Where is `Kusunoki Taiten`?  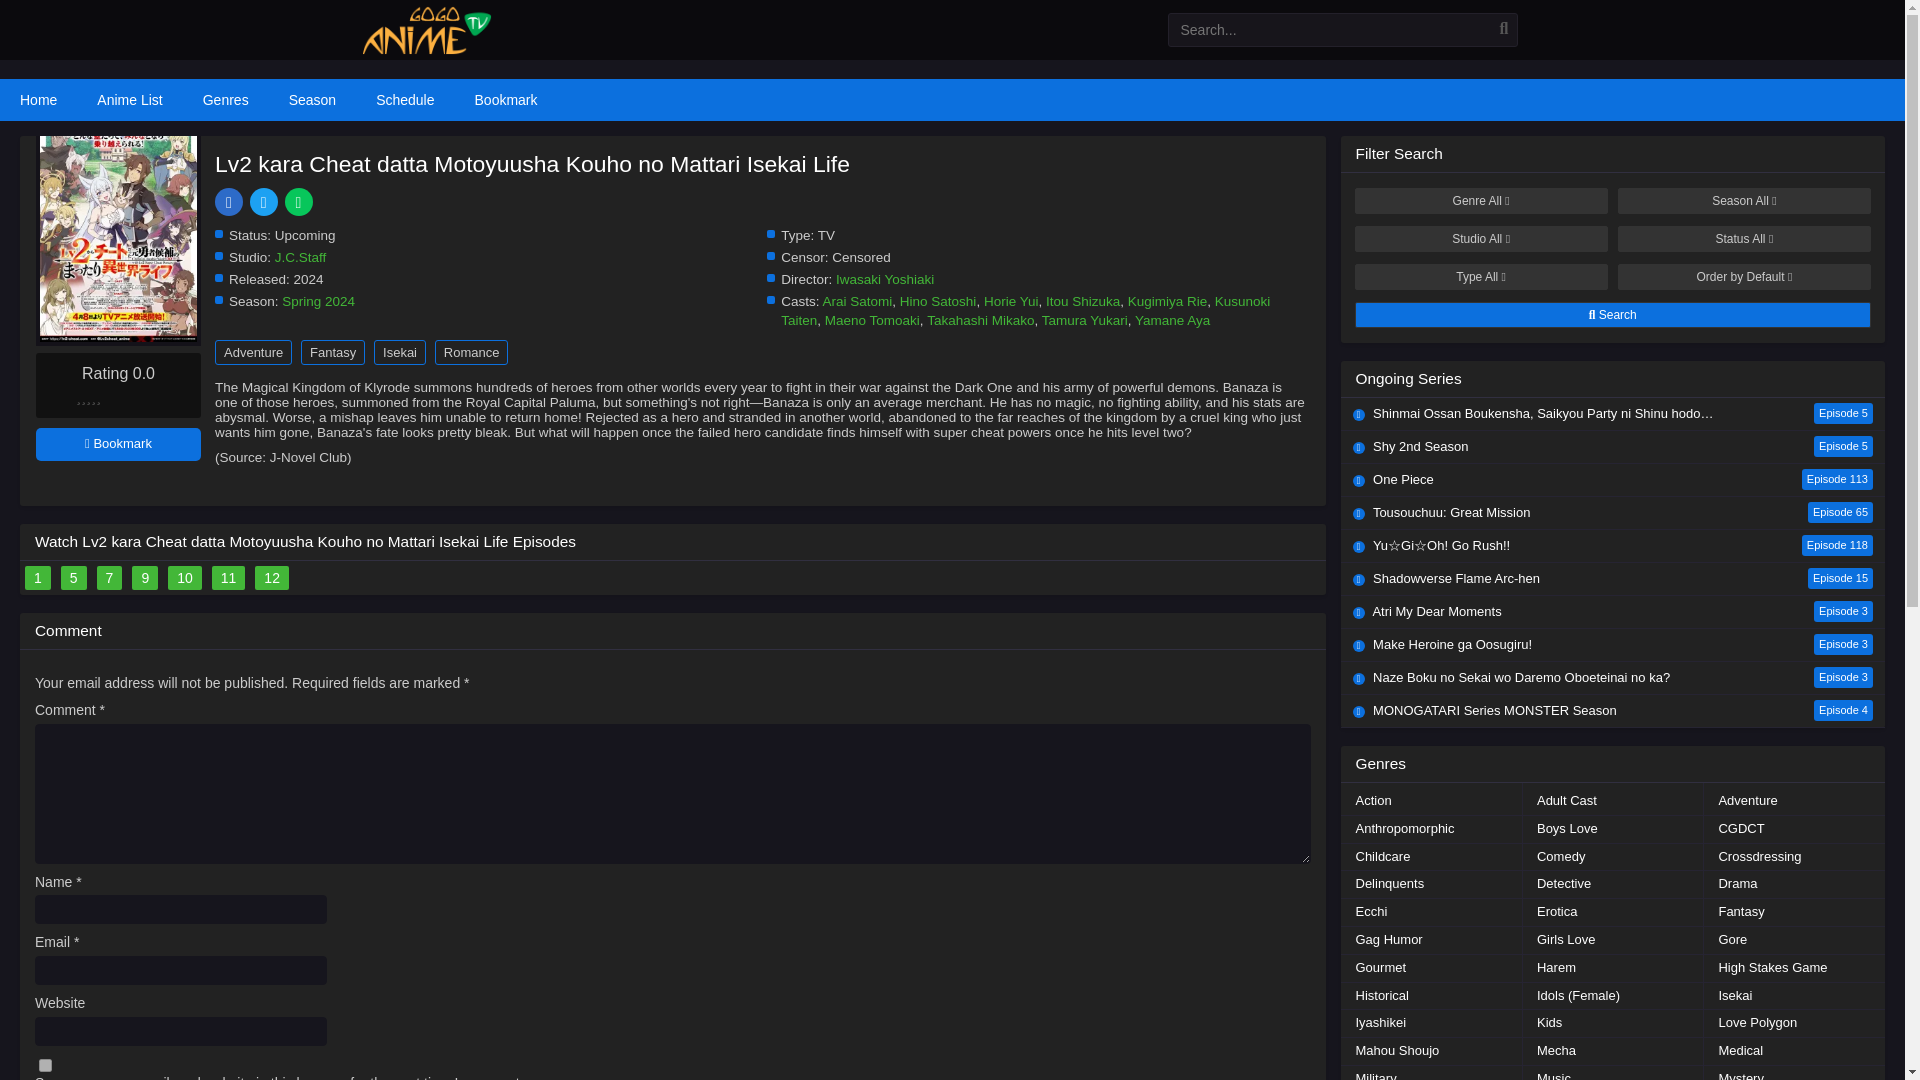 Kusunoki Taiten is located at coordinates (1025, 310).